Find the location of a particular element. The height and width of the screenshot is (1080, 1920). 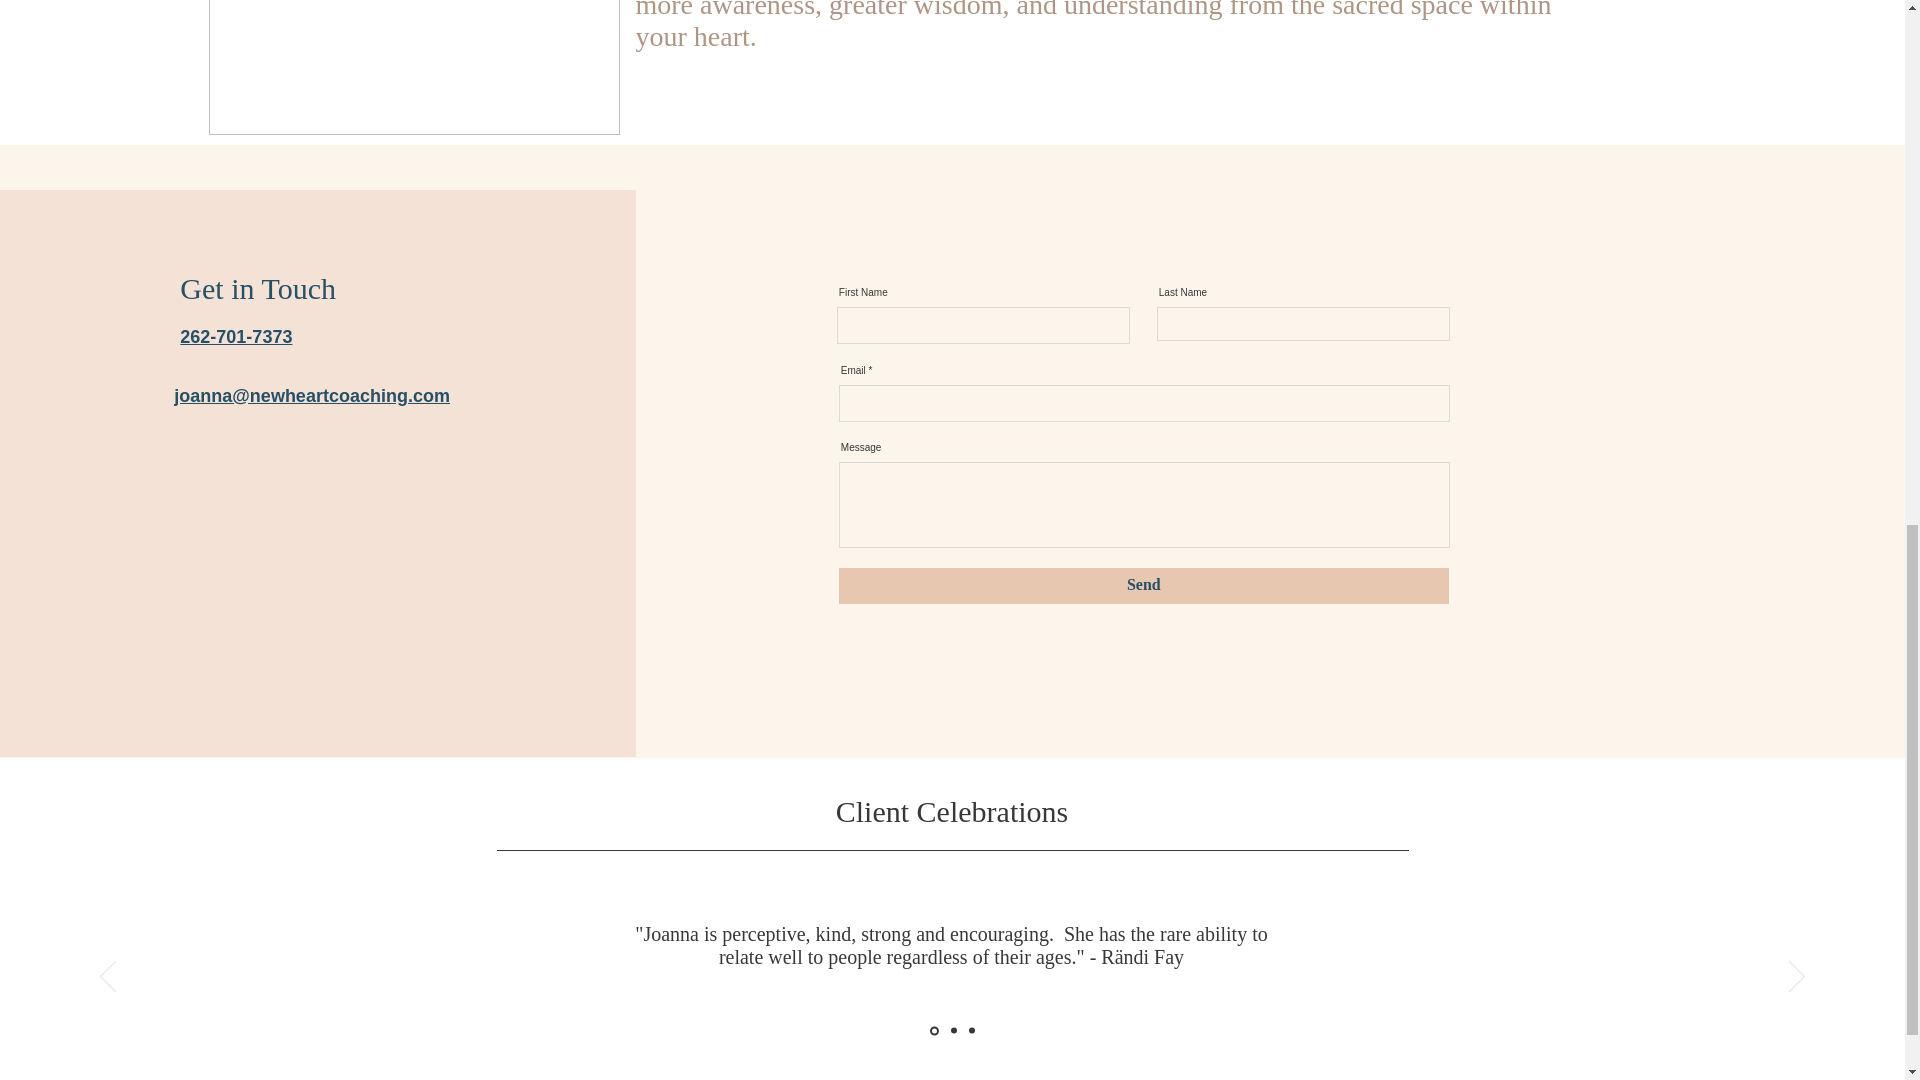

262-701-7373 is located at coordinates (236, 336).